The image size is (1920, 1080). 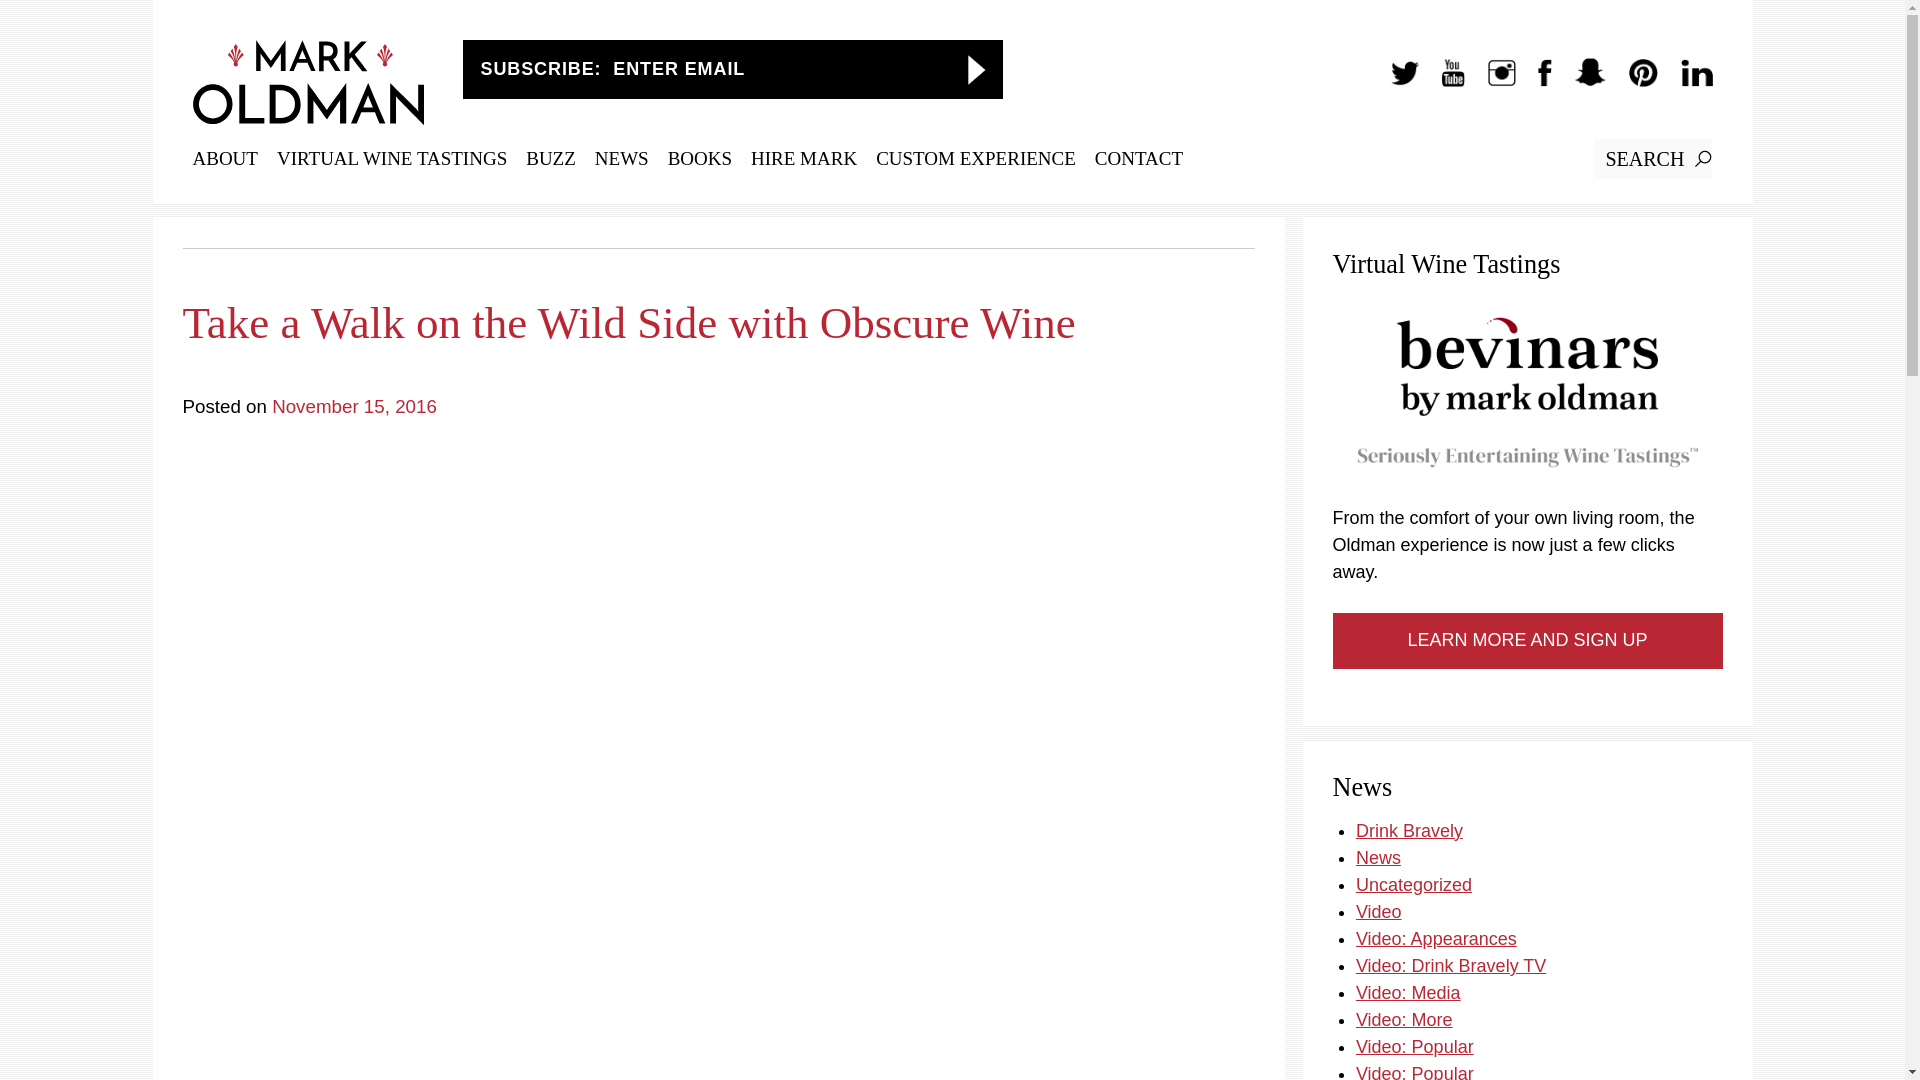 What do you see at coordinates (700, 158) in the screenshot?
I see `BOOKS` at bounding box center [700, 158].